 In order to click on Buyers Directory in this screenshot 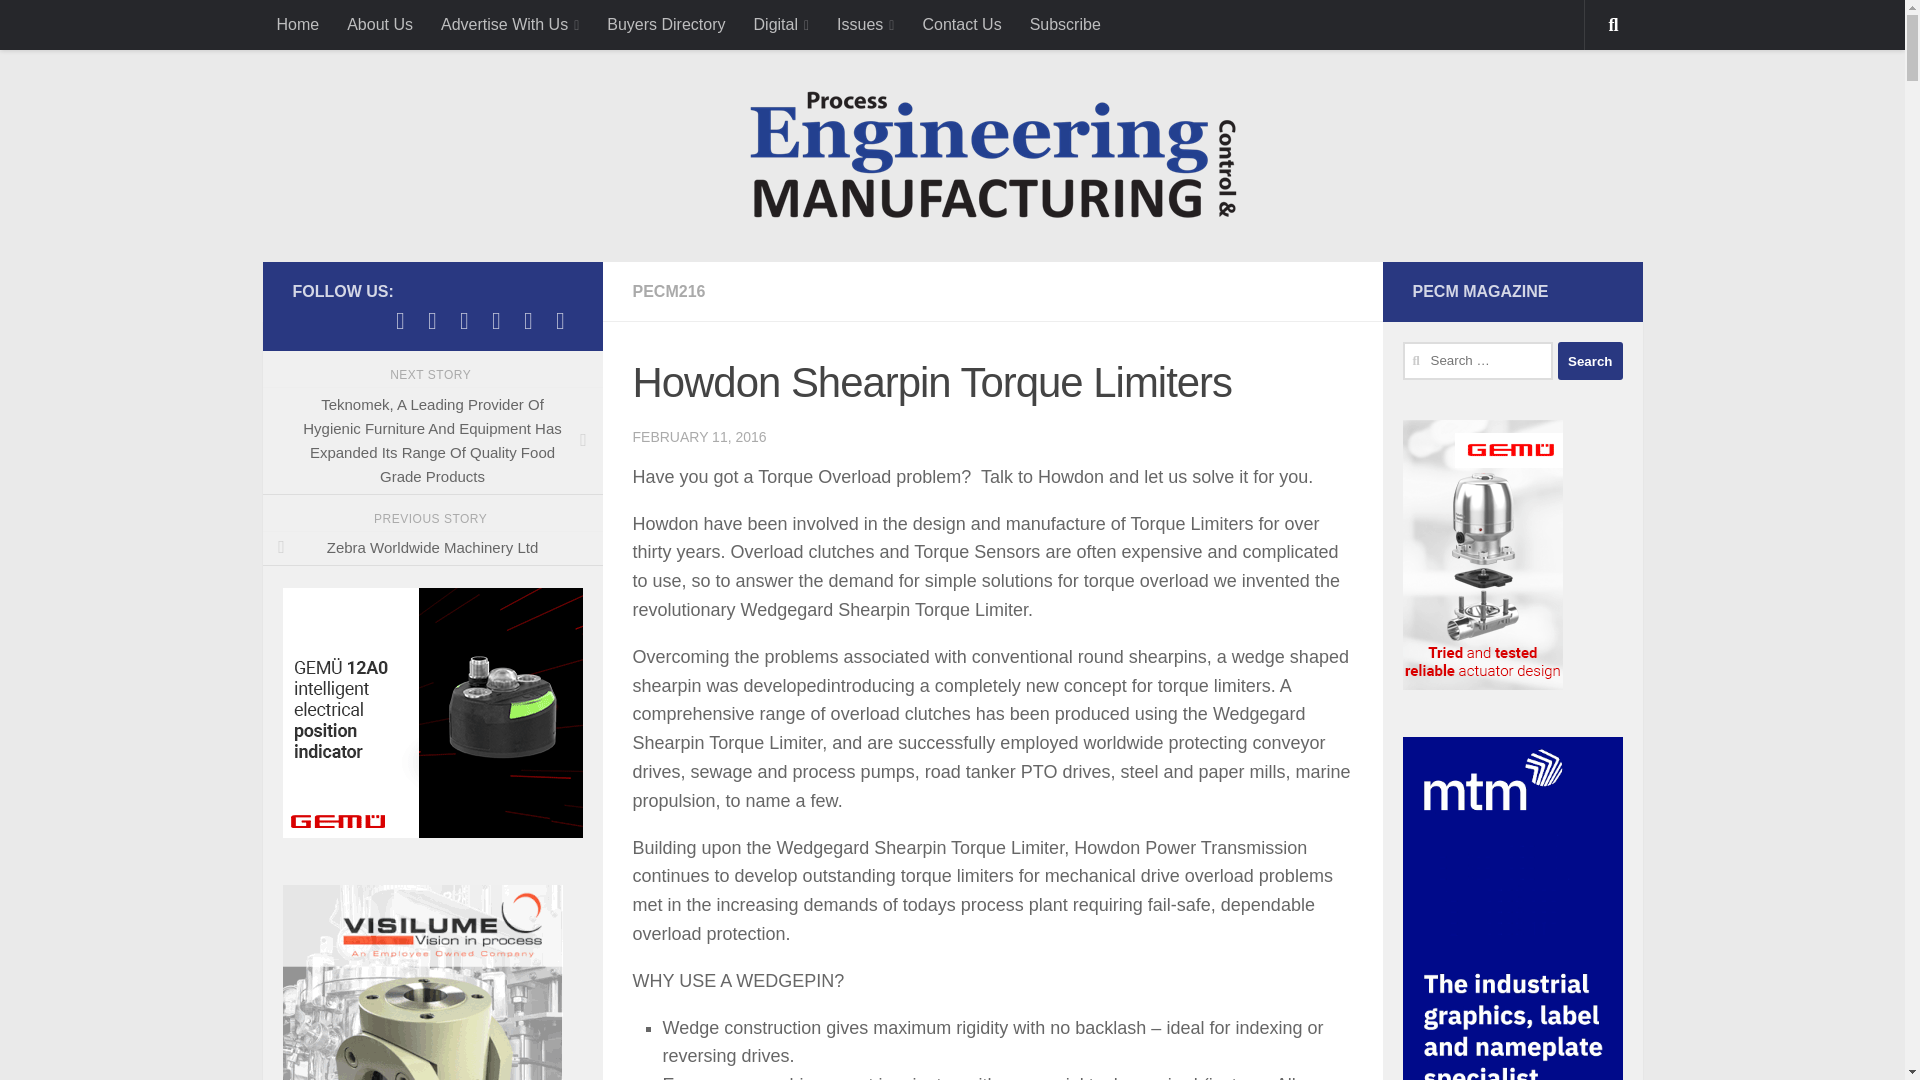, I will do `click(666, 24)`.